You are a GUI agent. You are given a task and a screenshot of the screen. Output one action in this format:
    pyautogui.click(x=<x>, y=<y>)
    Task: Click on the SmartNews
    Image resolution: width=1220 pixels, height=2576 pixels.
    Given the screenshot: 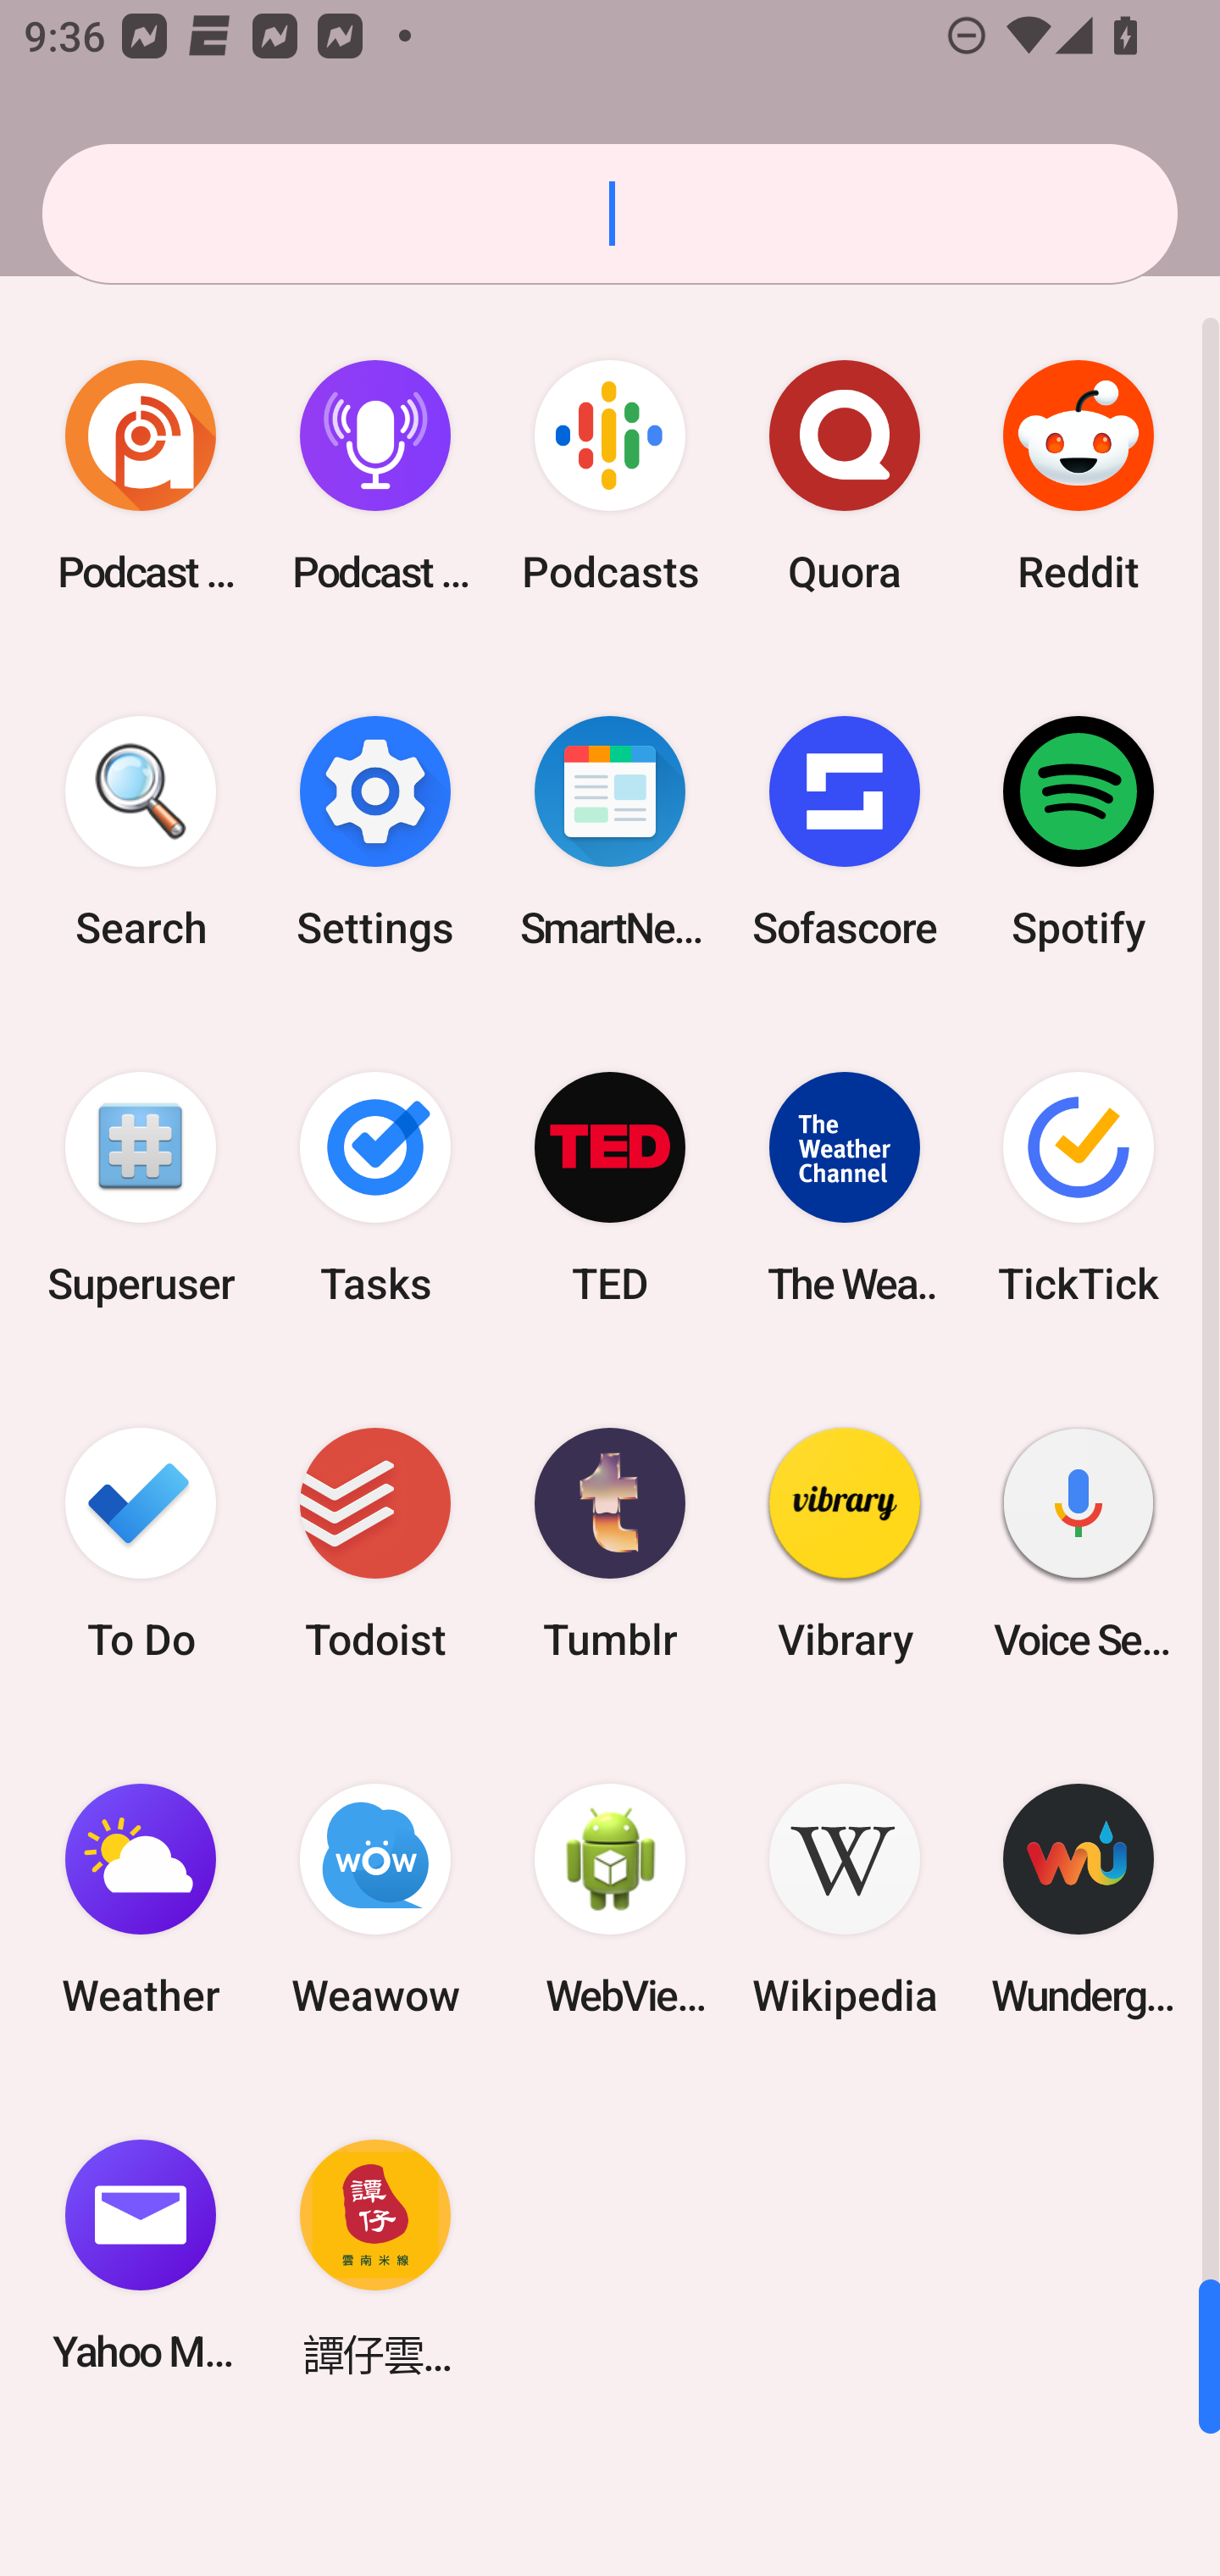 What is the action you would take?
    pyautogui.click(x=610, y=832)
    